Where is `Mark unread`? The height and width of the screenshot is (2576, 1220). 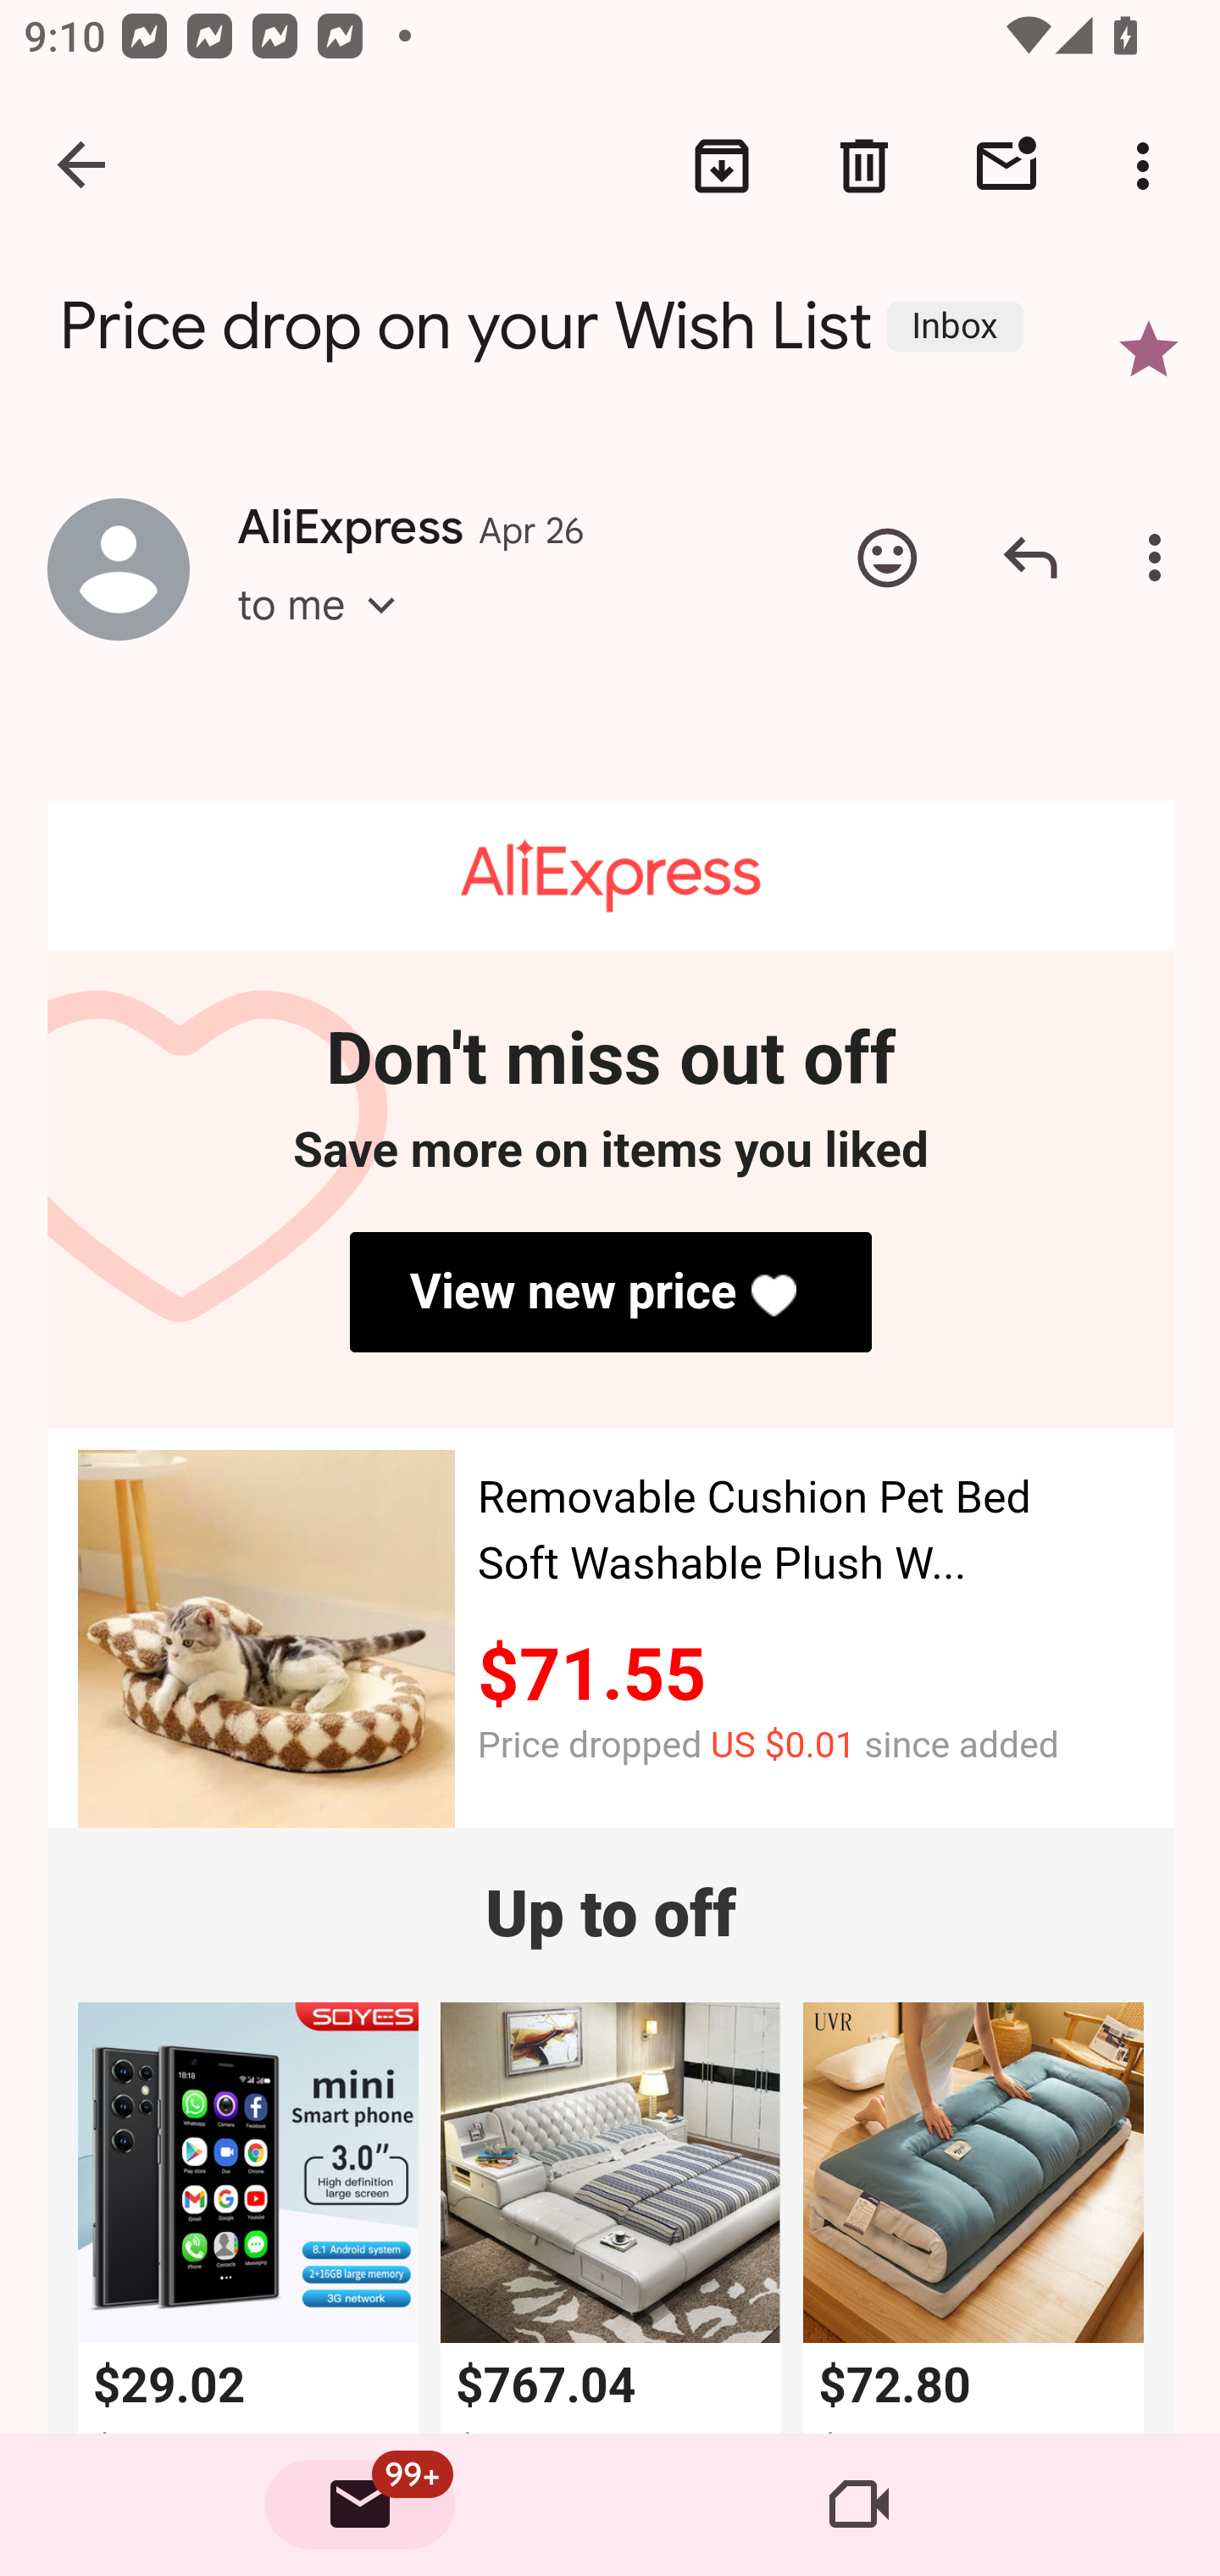 Mark unread is located at coordinates (1006, 166).